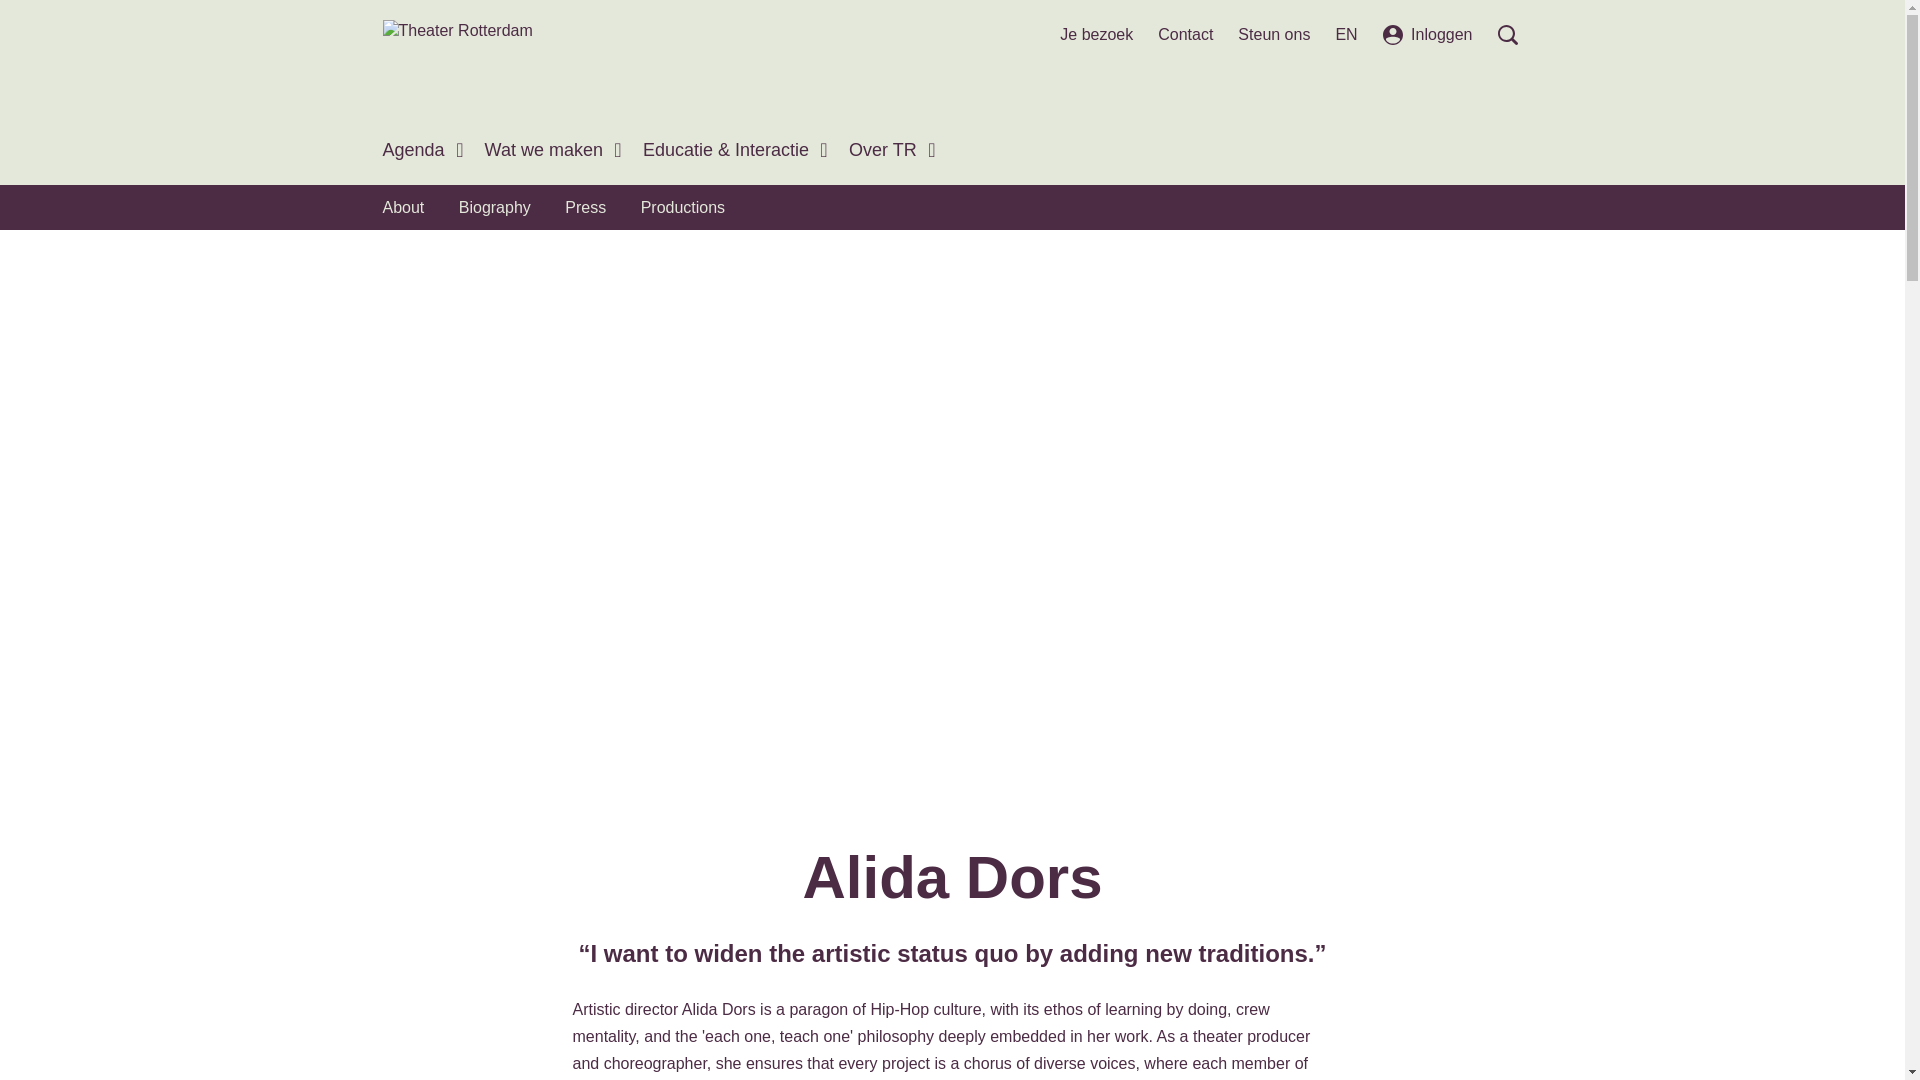 The width and height of the screenshot is (1920, 1080). What do you see at coordinates (456, 51) in the screenshot?
I see `Ga naar homepage` at bounding box center [456, 51].